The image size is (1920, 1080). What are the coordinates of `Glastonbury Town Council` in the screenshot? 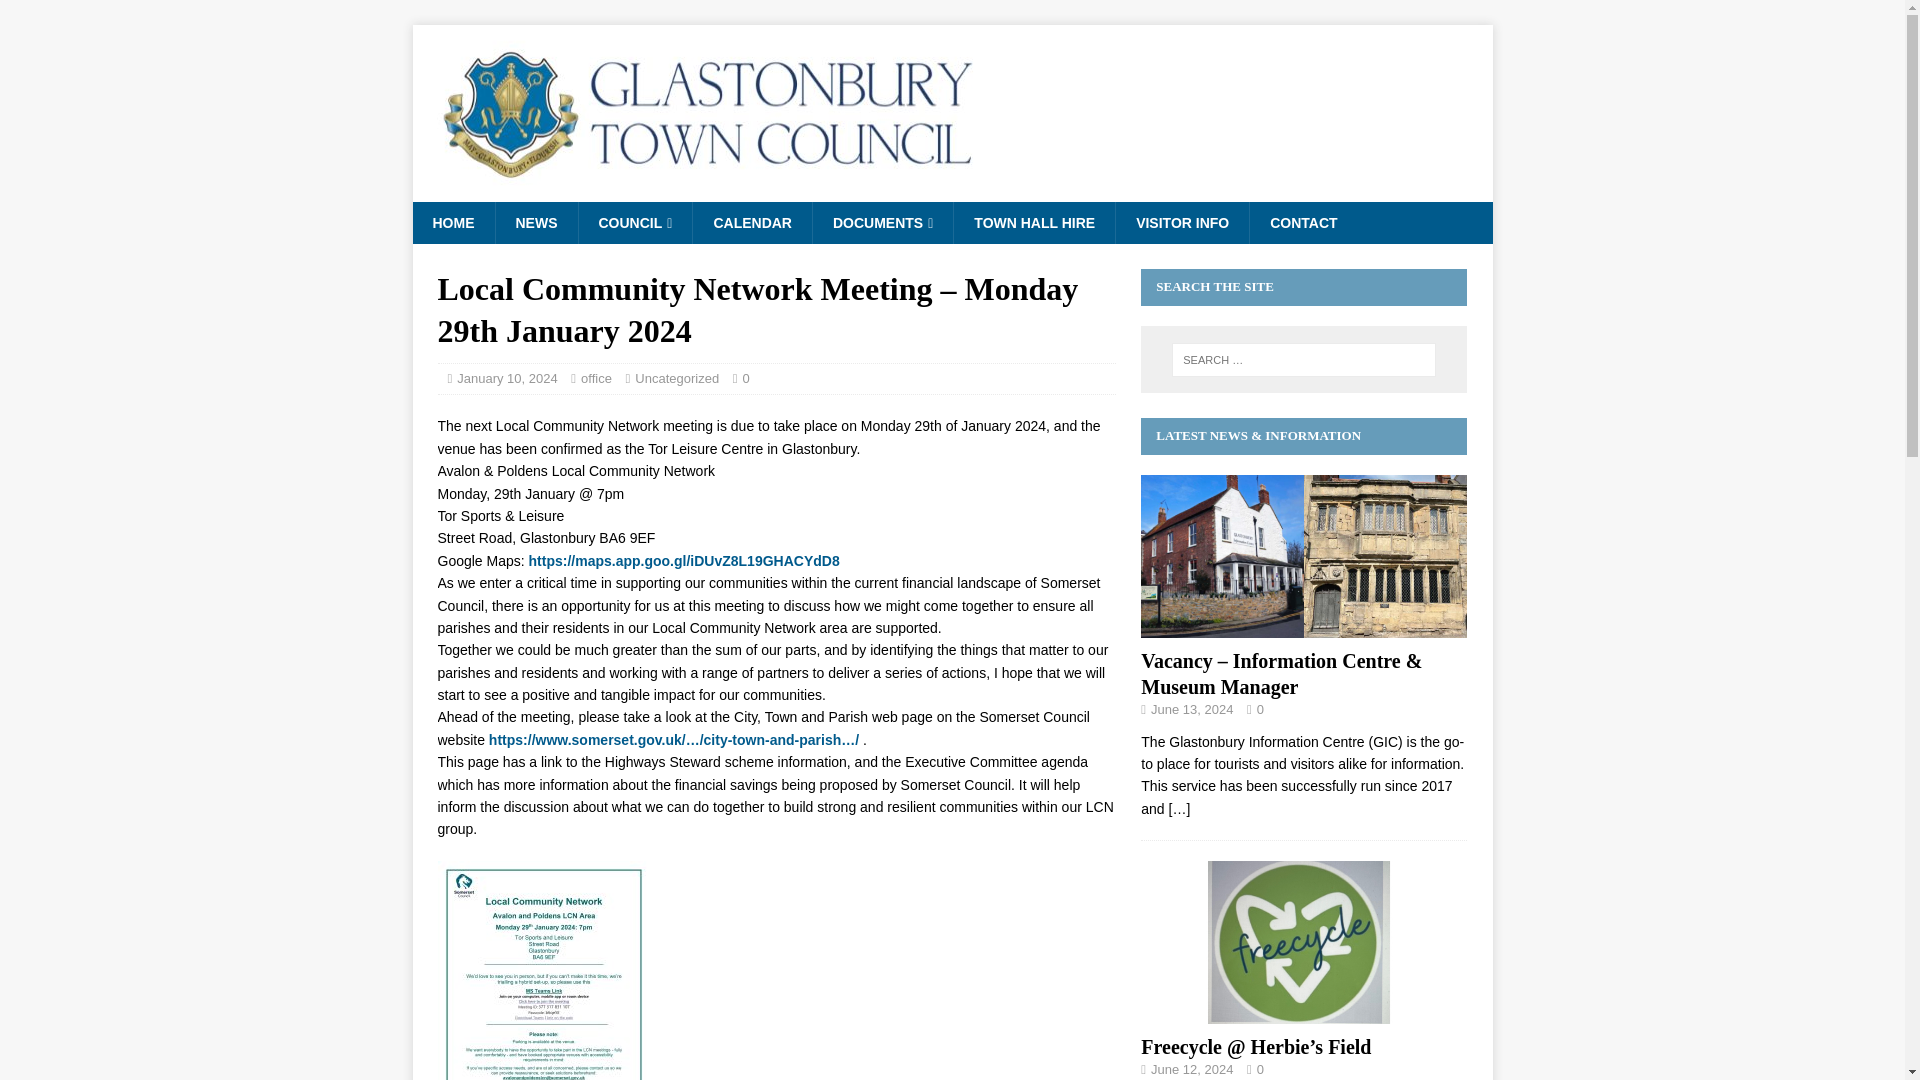 It's located at (952, 190).